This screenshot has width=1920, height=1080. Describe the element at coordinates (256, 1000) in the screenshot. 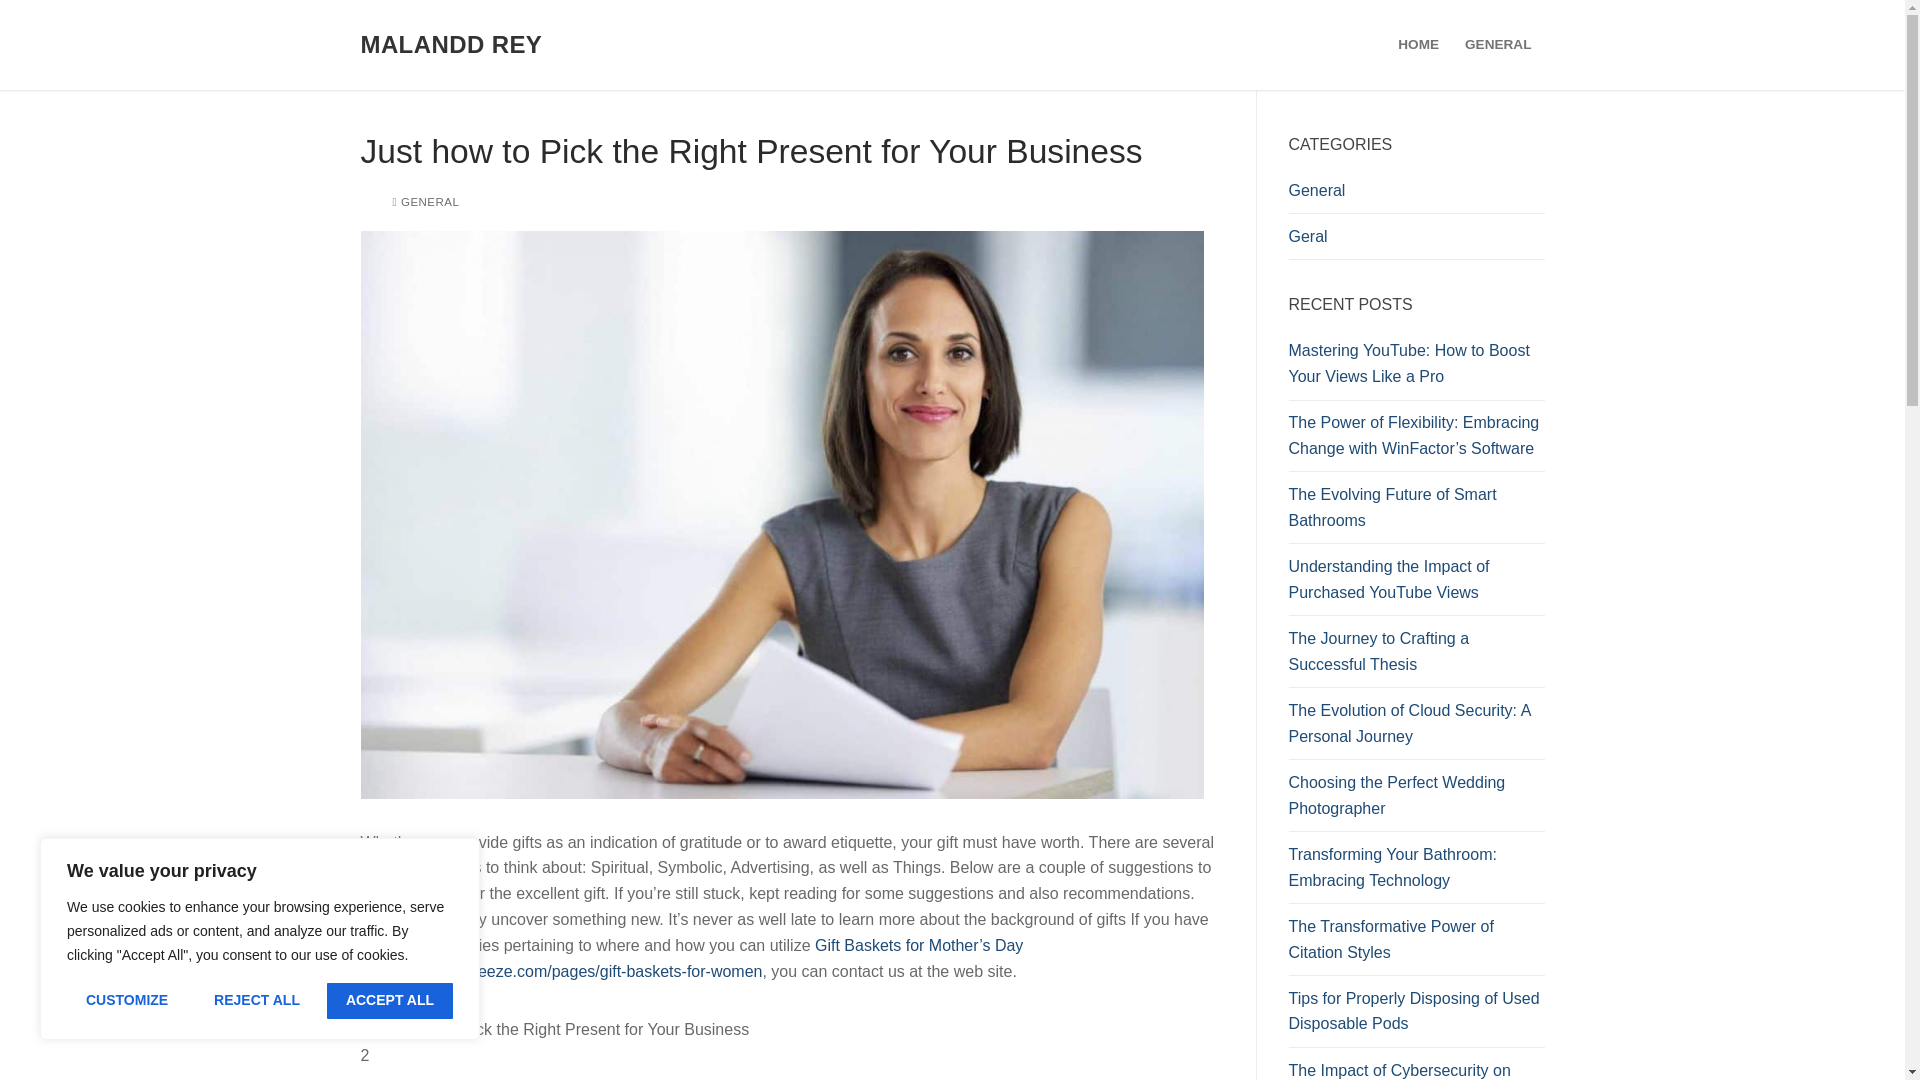

I see `REJECT ALL` at that location.